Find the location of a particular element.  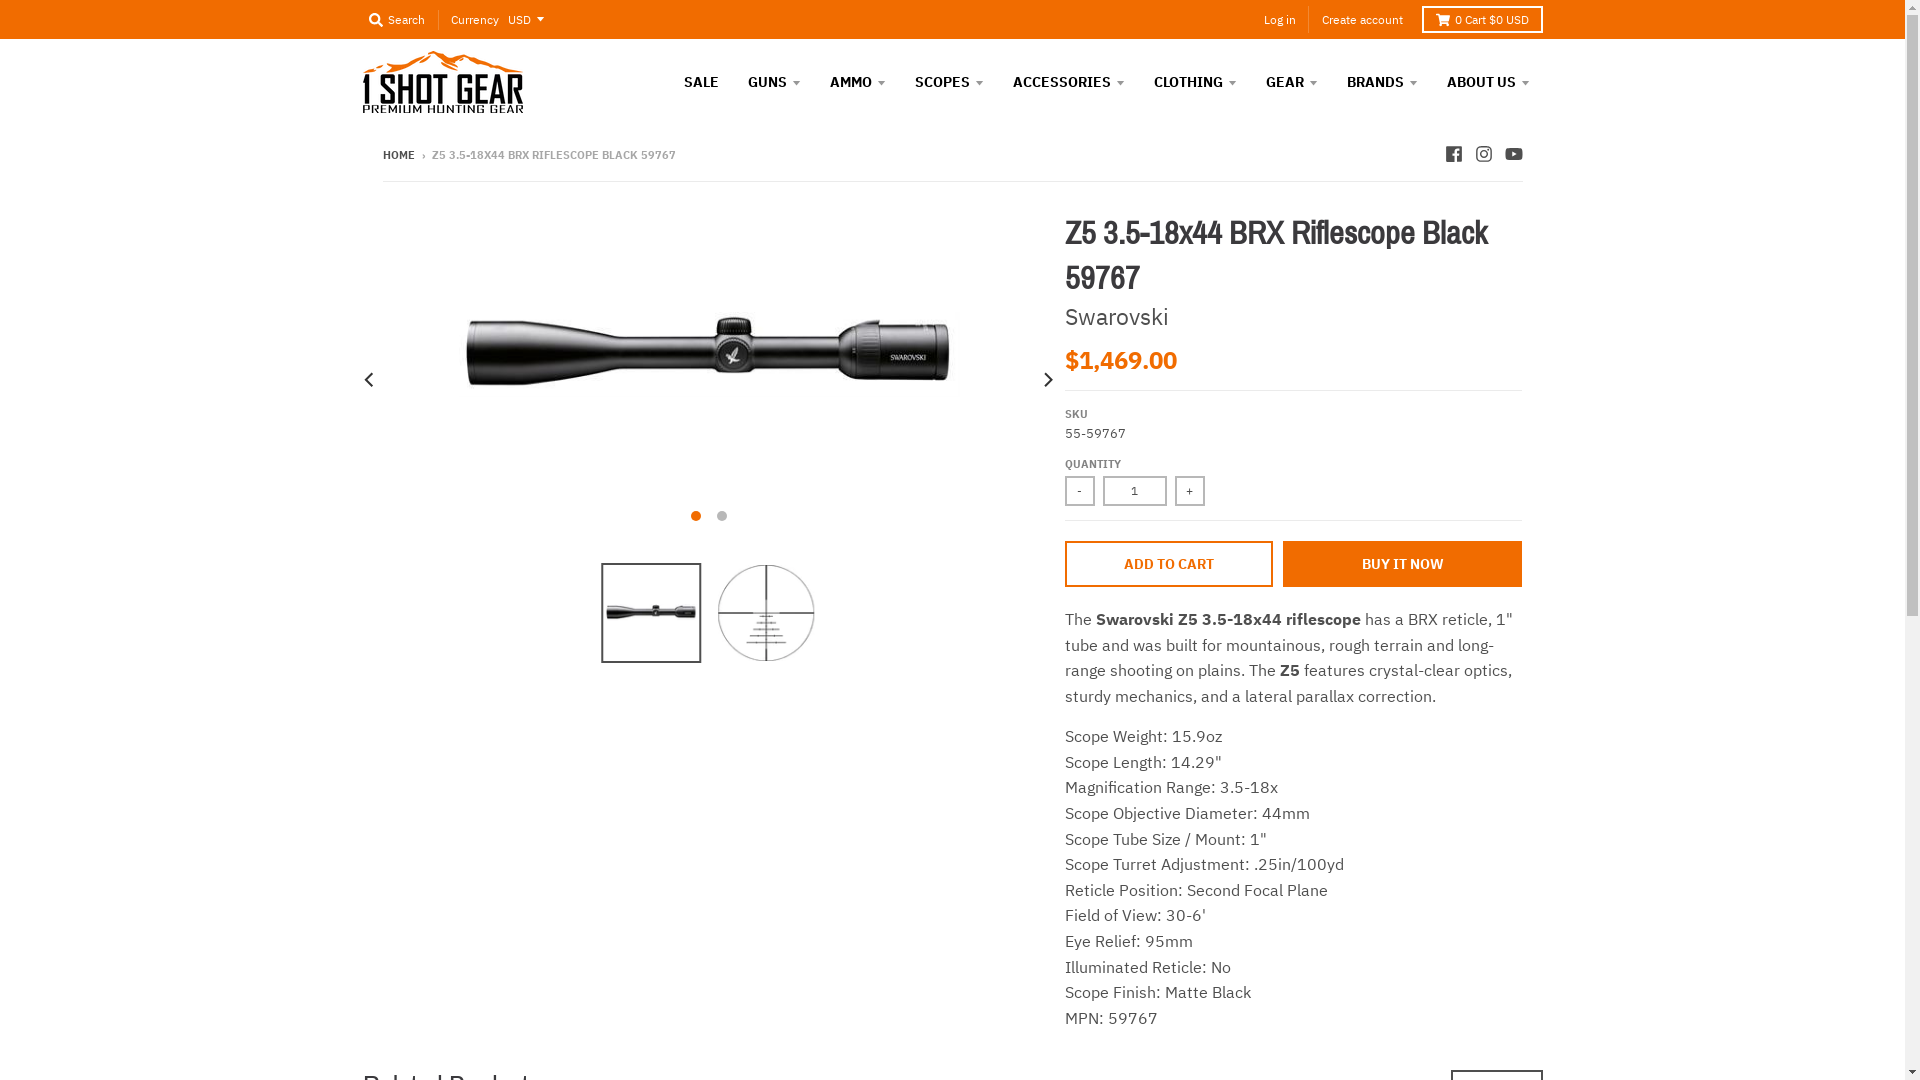

Facebook - 1 Shot Gear is located at coordinates (1453, 154).